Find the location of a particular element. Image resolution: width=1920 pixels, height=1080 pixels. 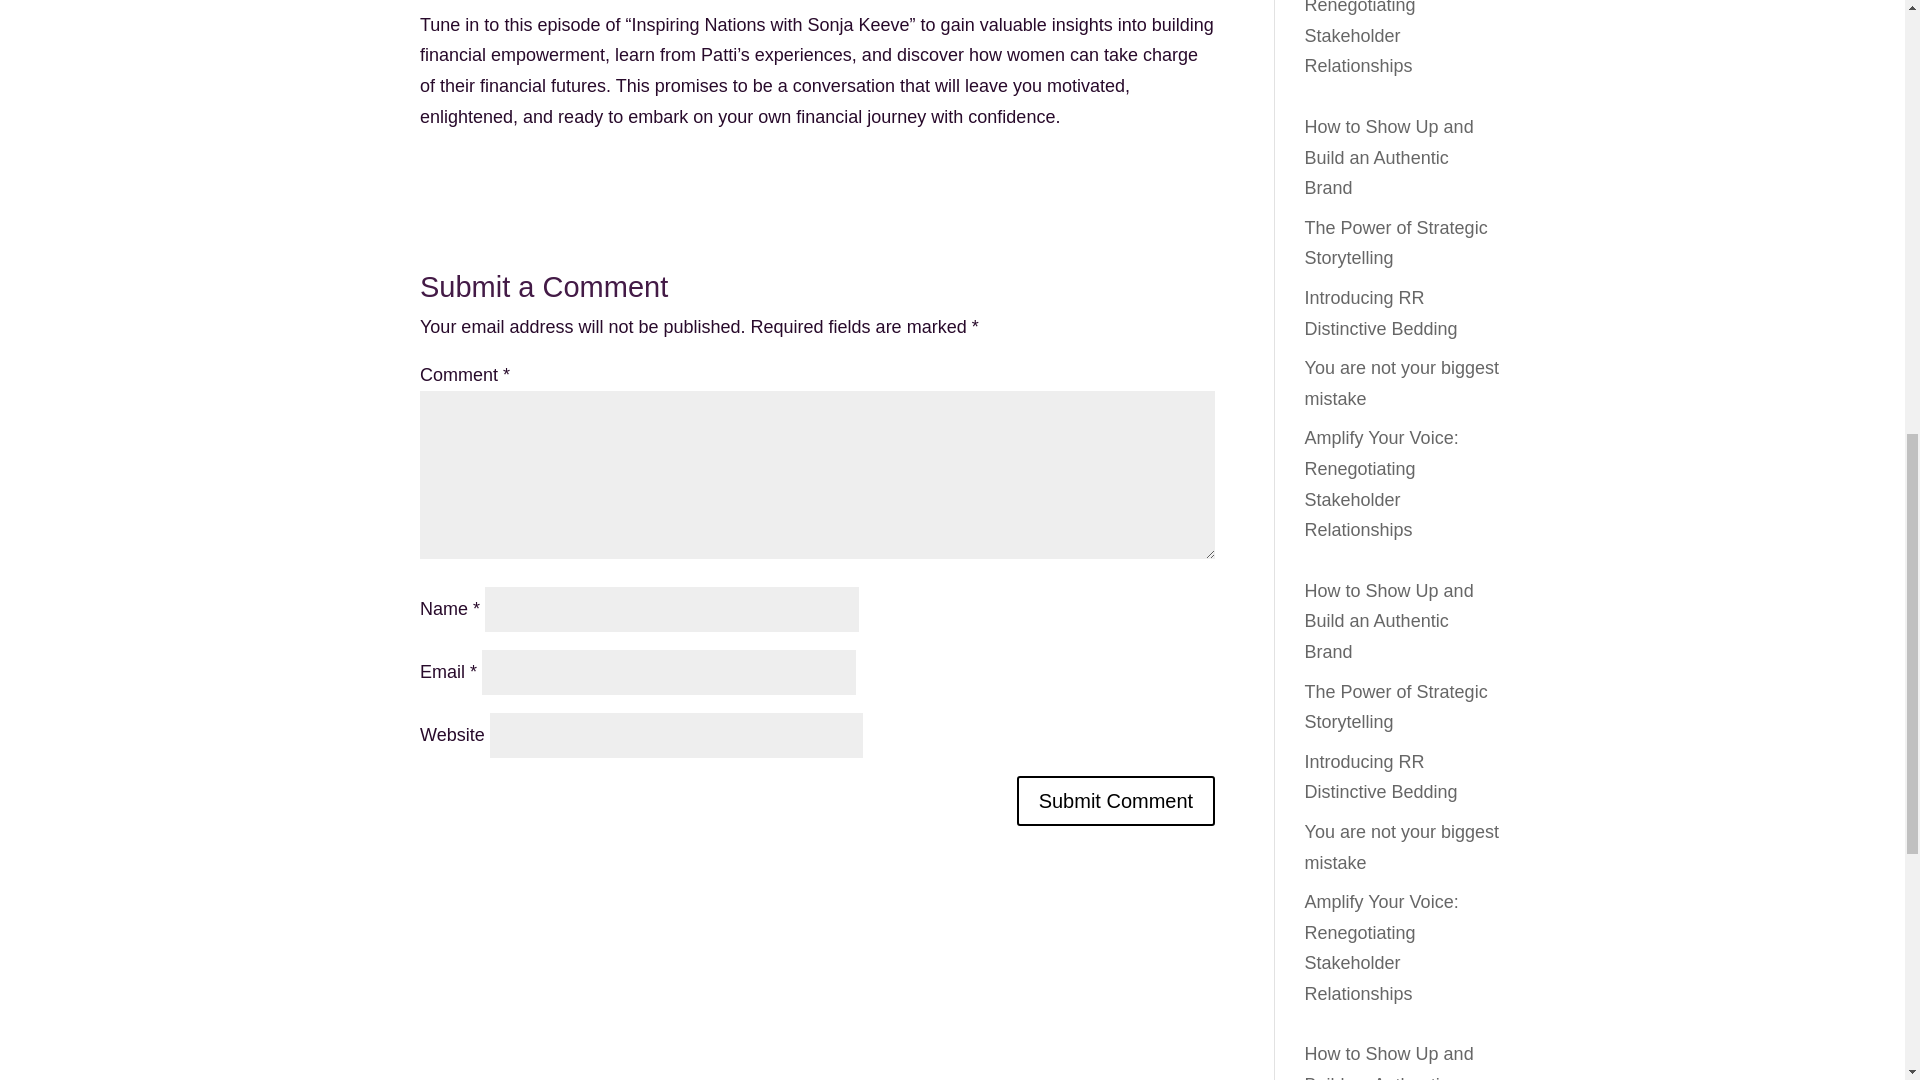

Submit Comment is located at coordinates (1116, 801).